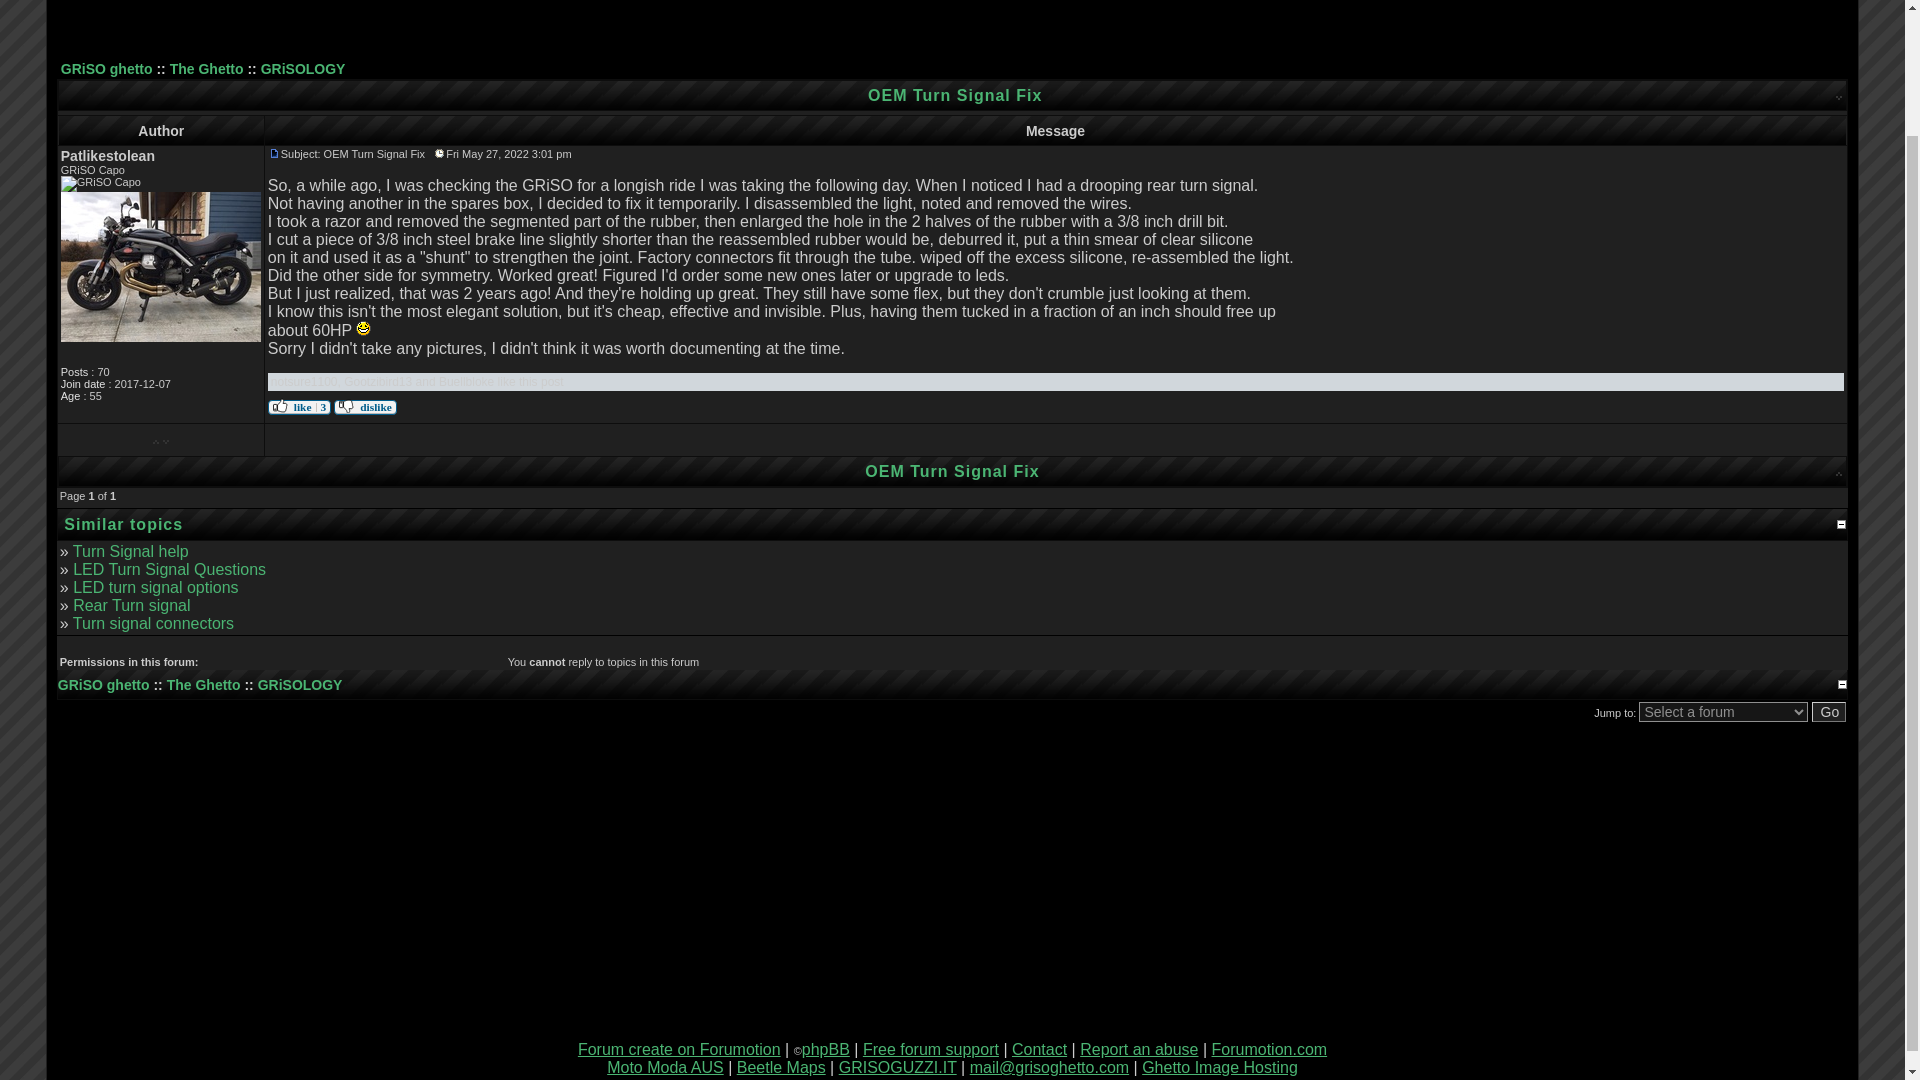  Describe the element at coordinates (131, 606) in the screenshot. I see `Rear Turn signal` at that location.